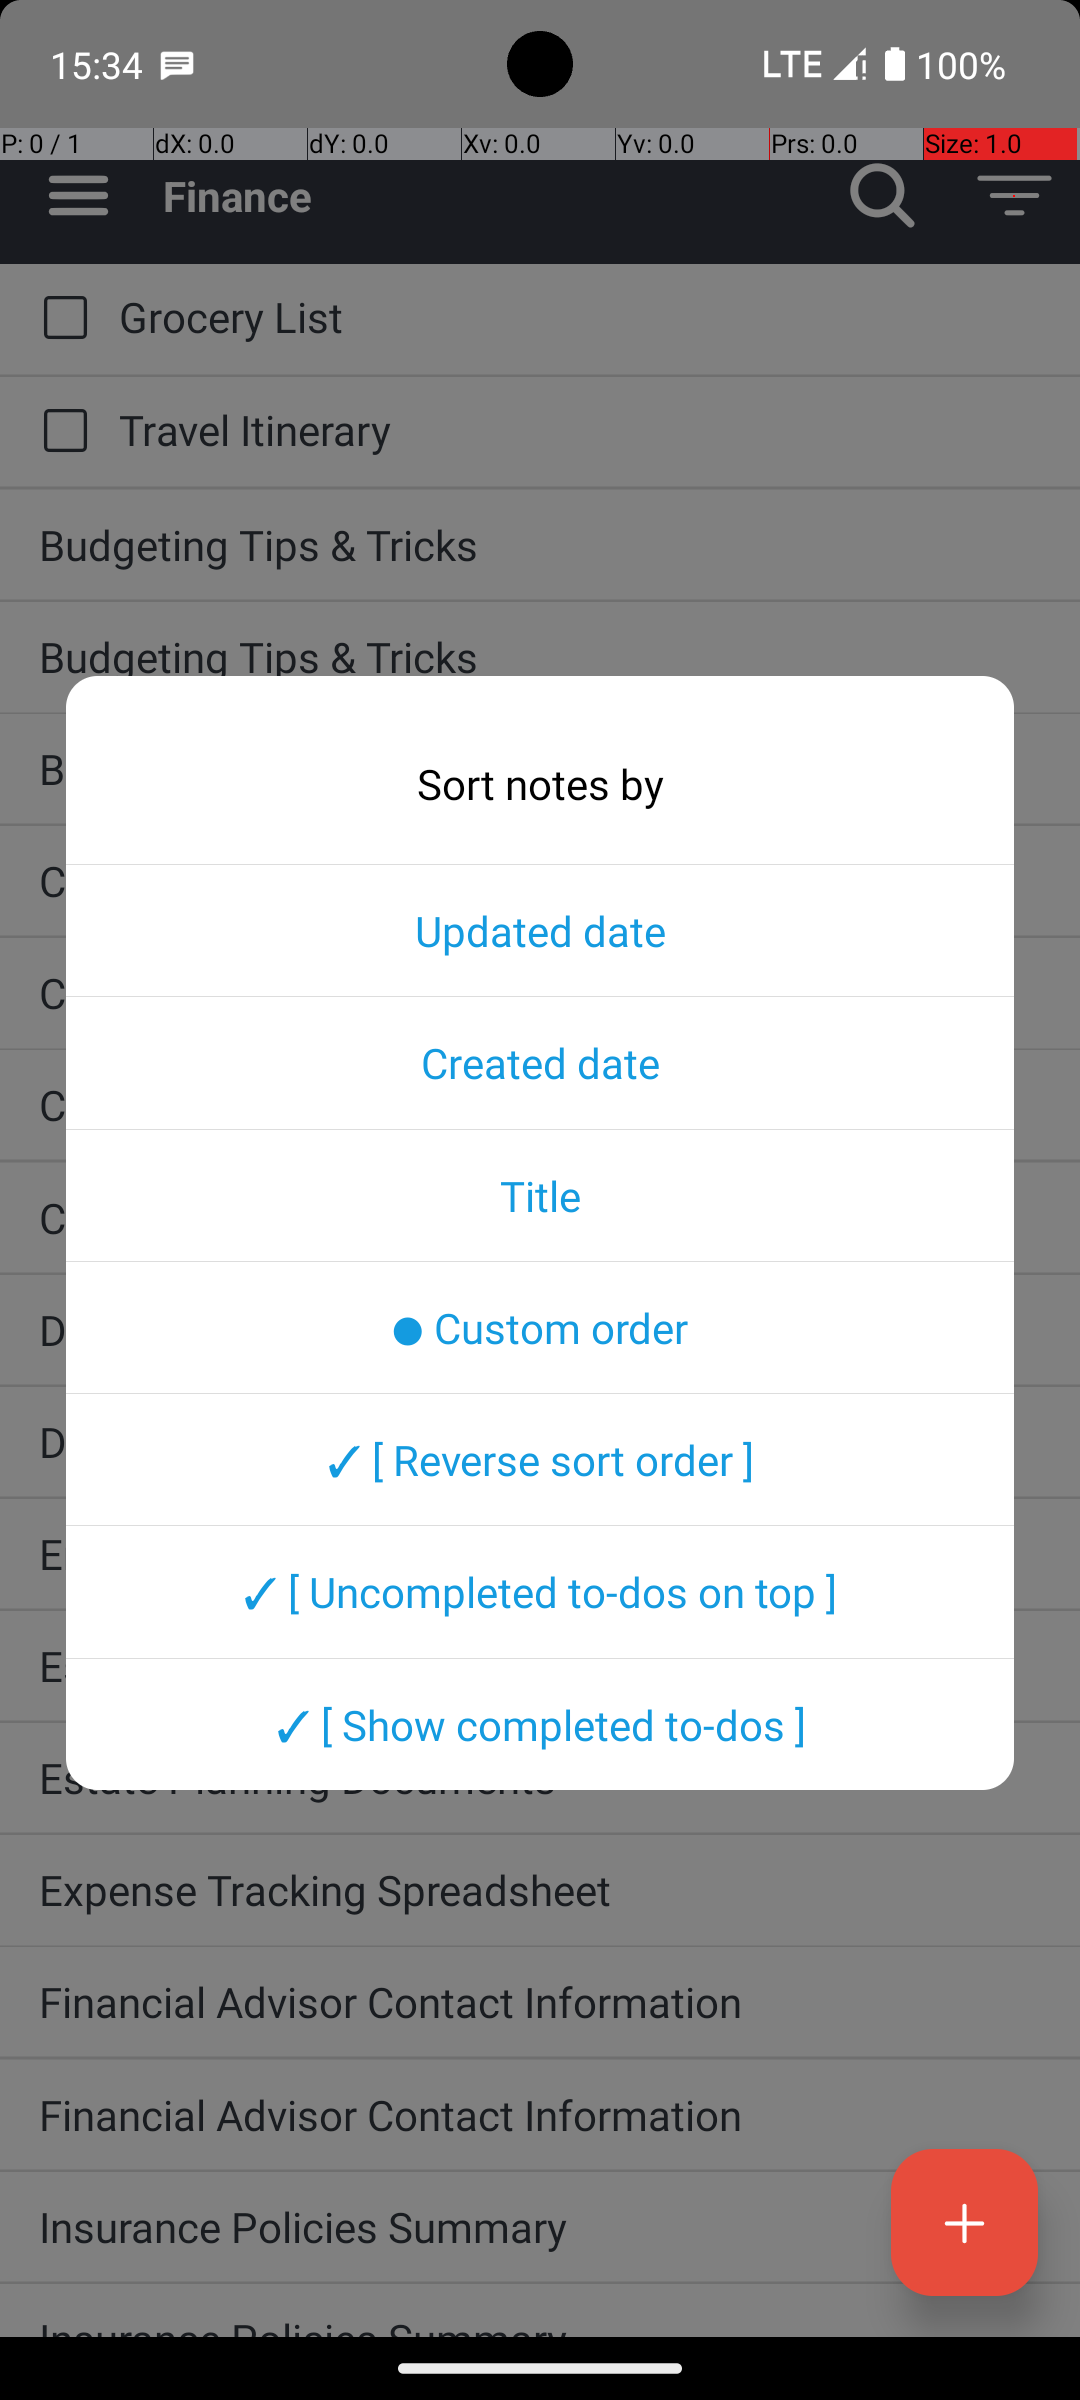  I want to click on Grocery List, so click(580, 316).